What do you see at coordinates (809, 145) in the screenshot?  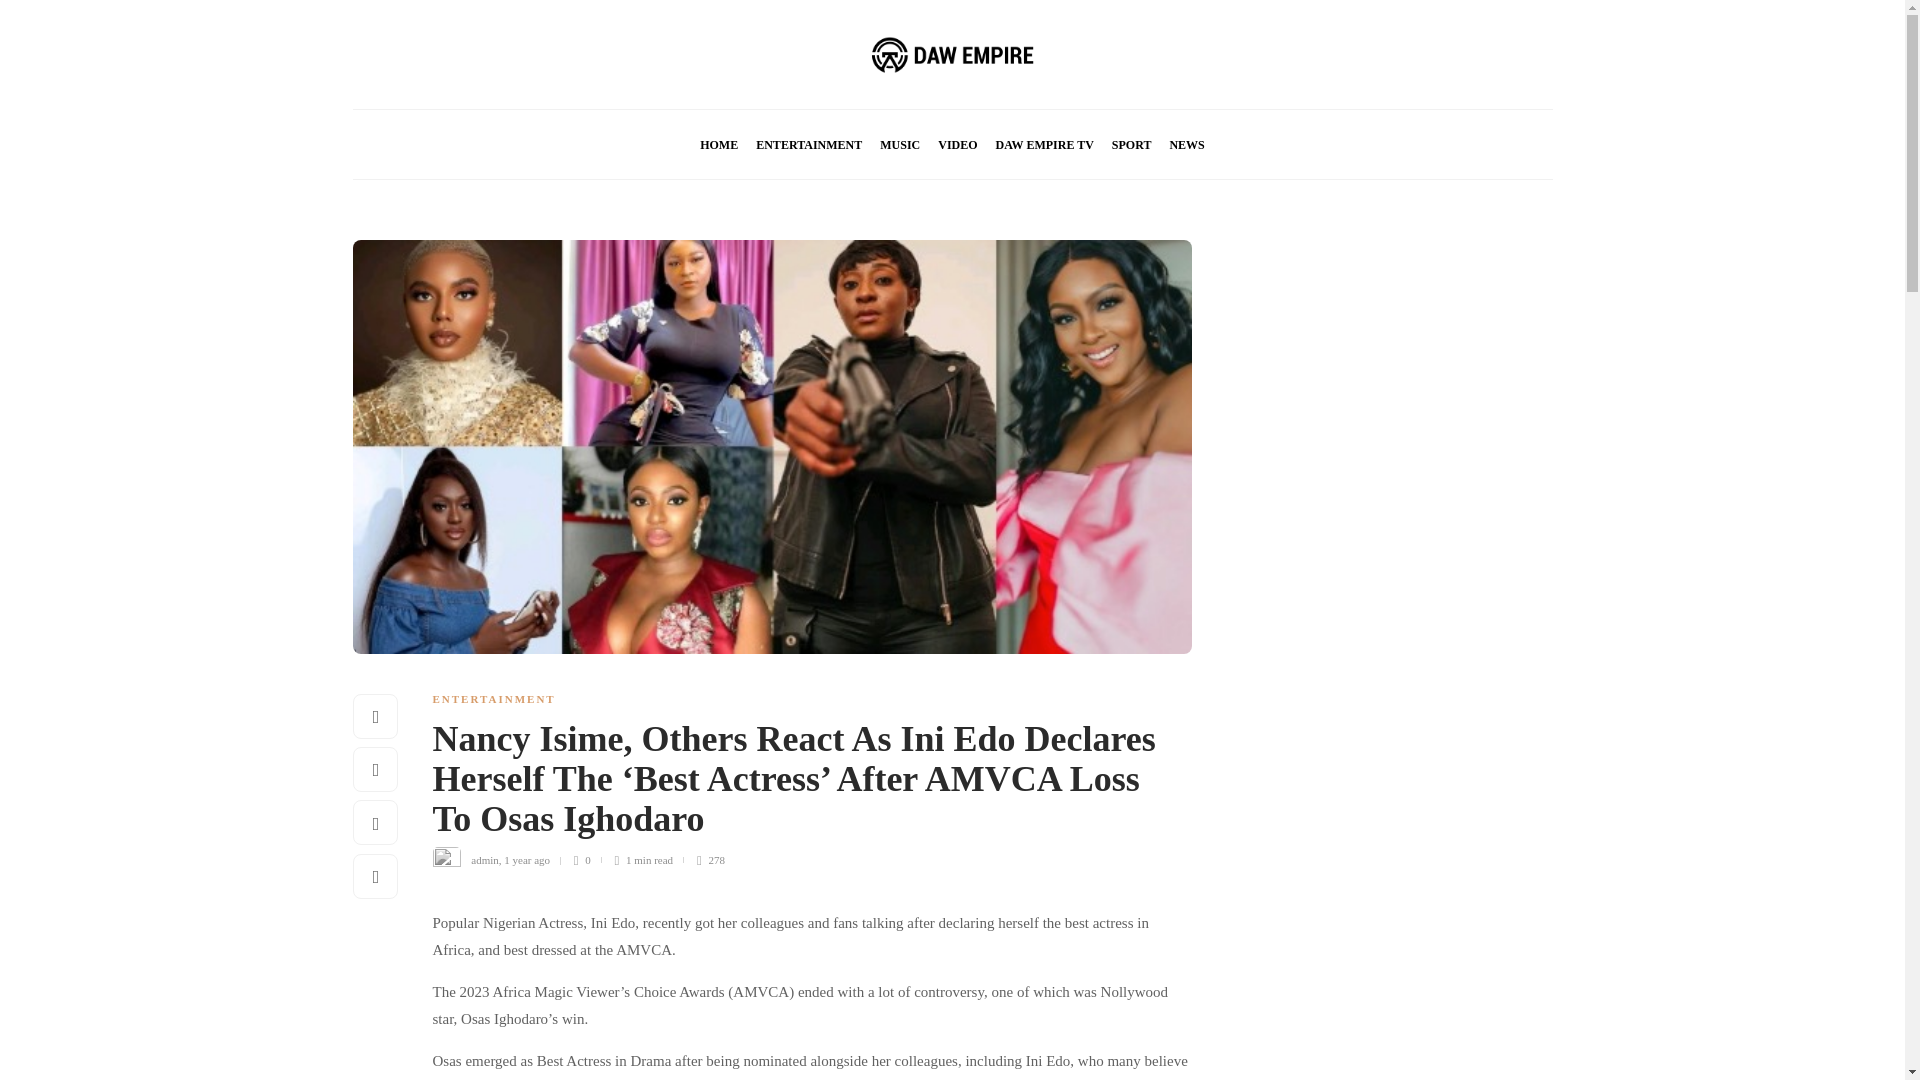 I see `ENTERTAINMENT` at bounding box center [809, 145].